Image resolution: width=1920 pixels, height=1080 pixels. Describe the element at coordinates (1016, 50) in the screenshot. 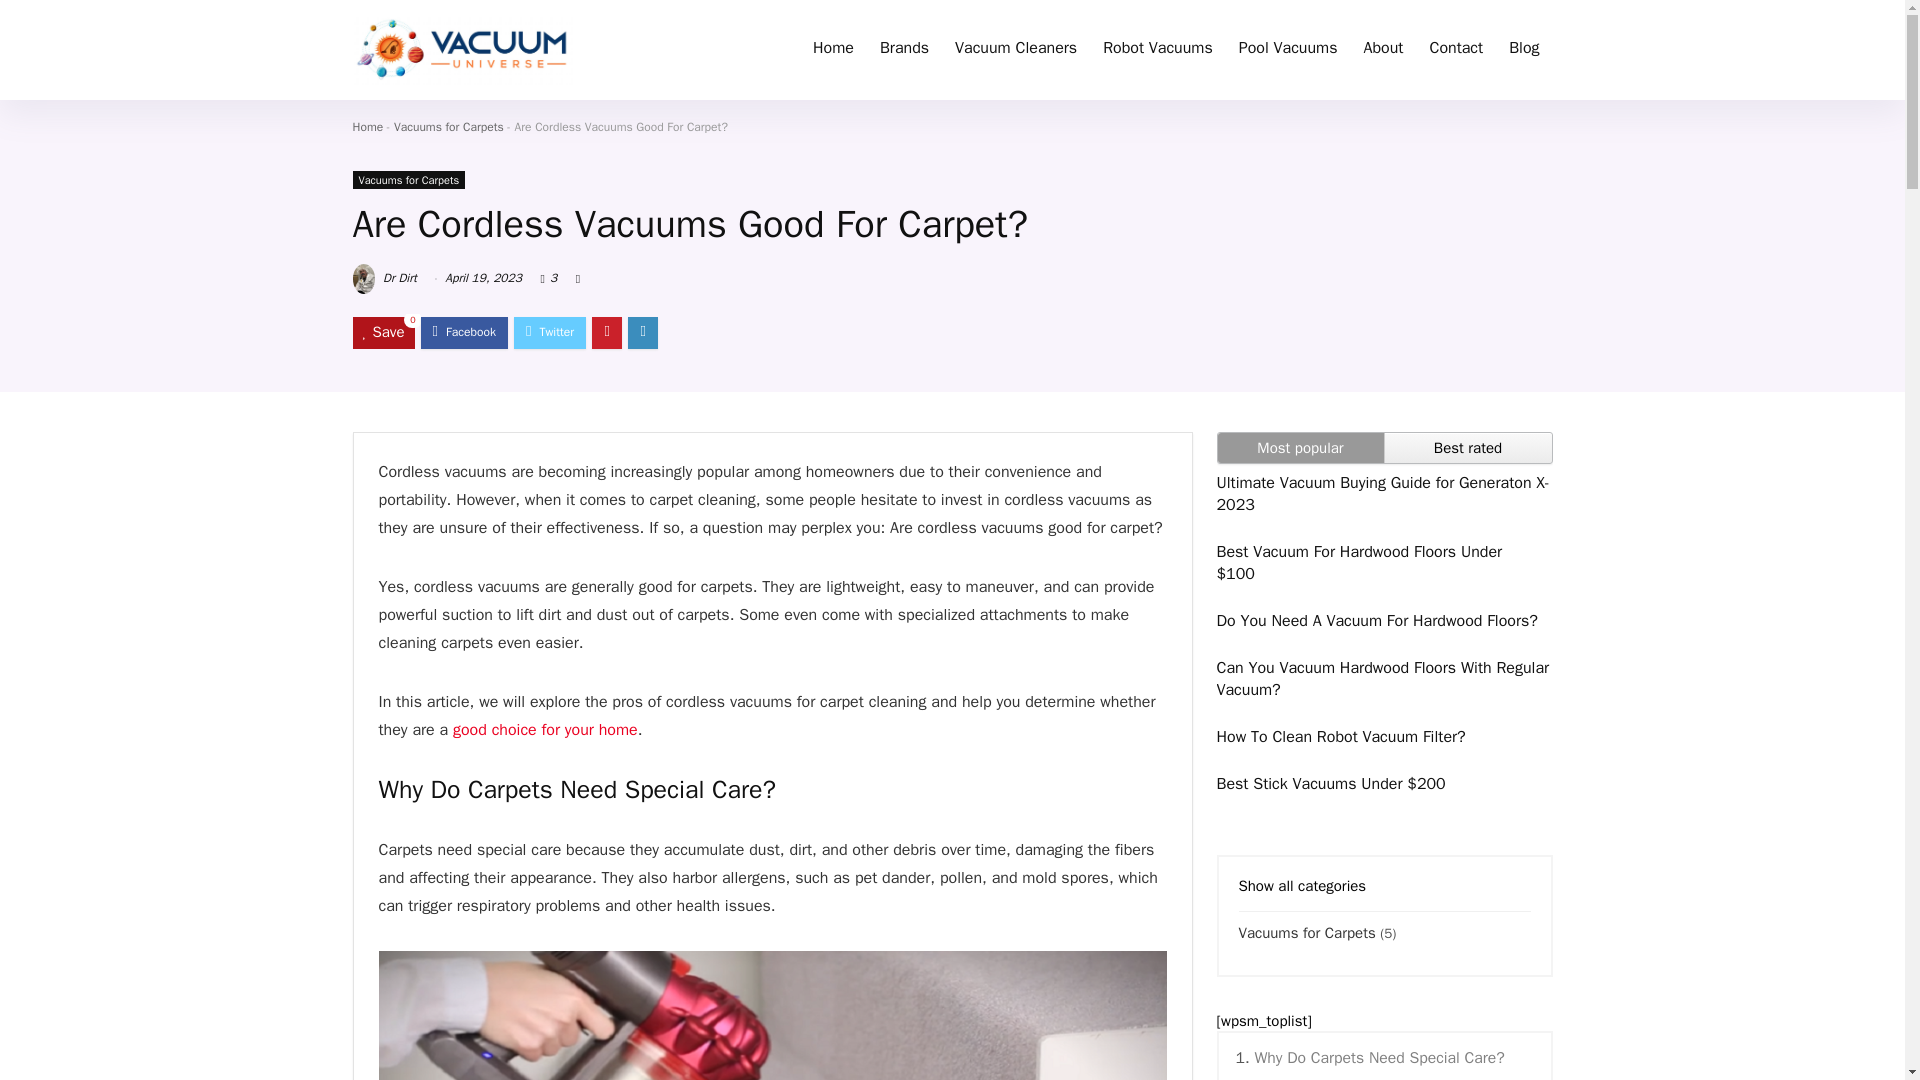

I see `Vacuum Cleaners` at that location.